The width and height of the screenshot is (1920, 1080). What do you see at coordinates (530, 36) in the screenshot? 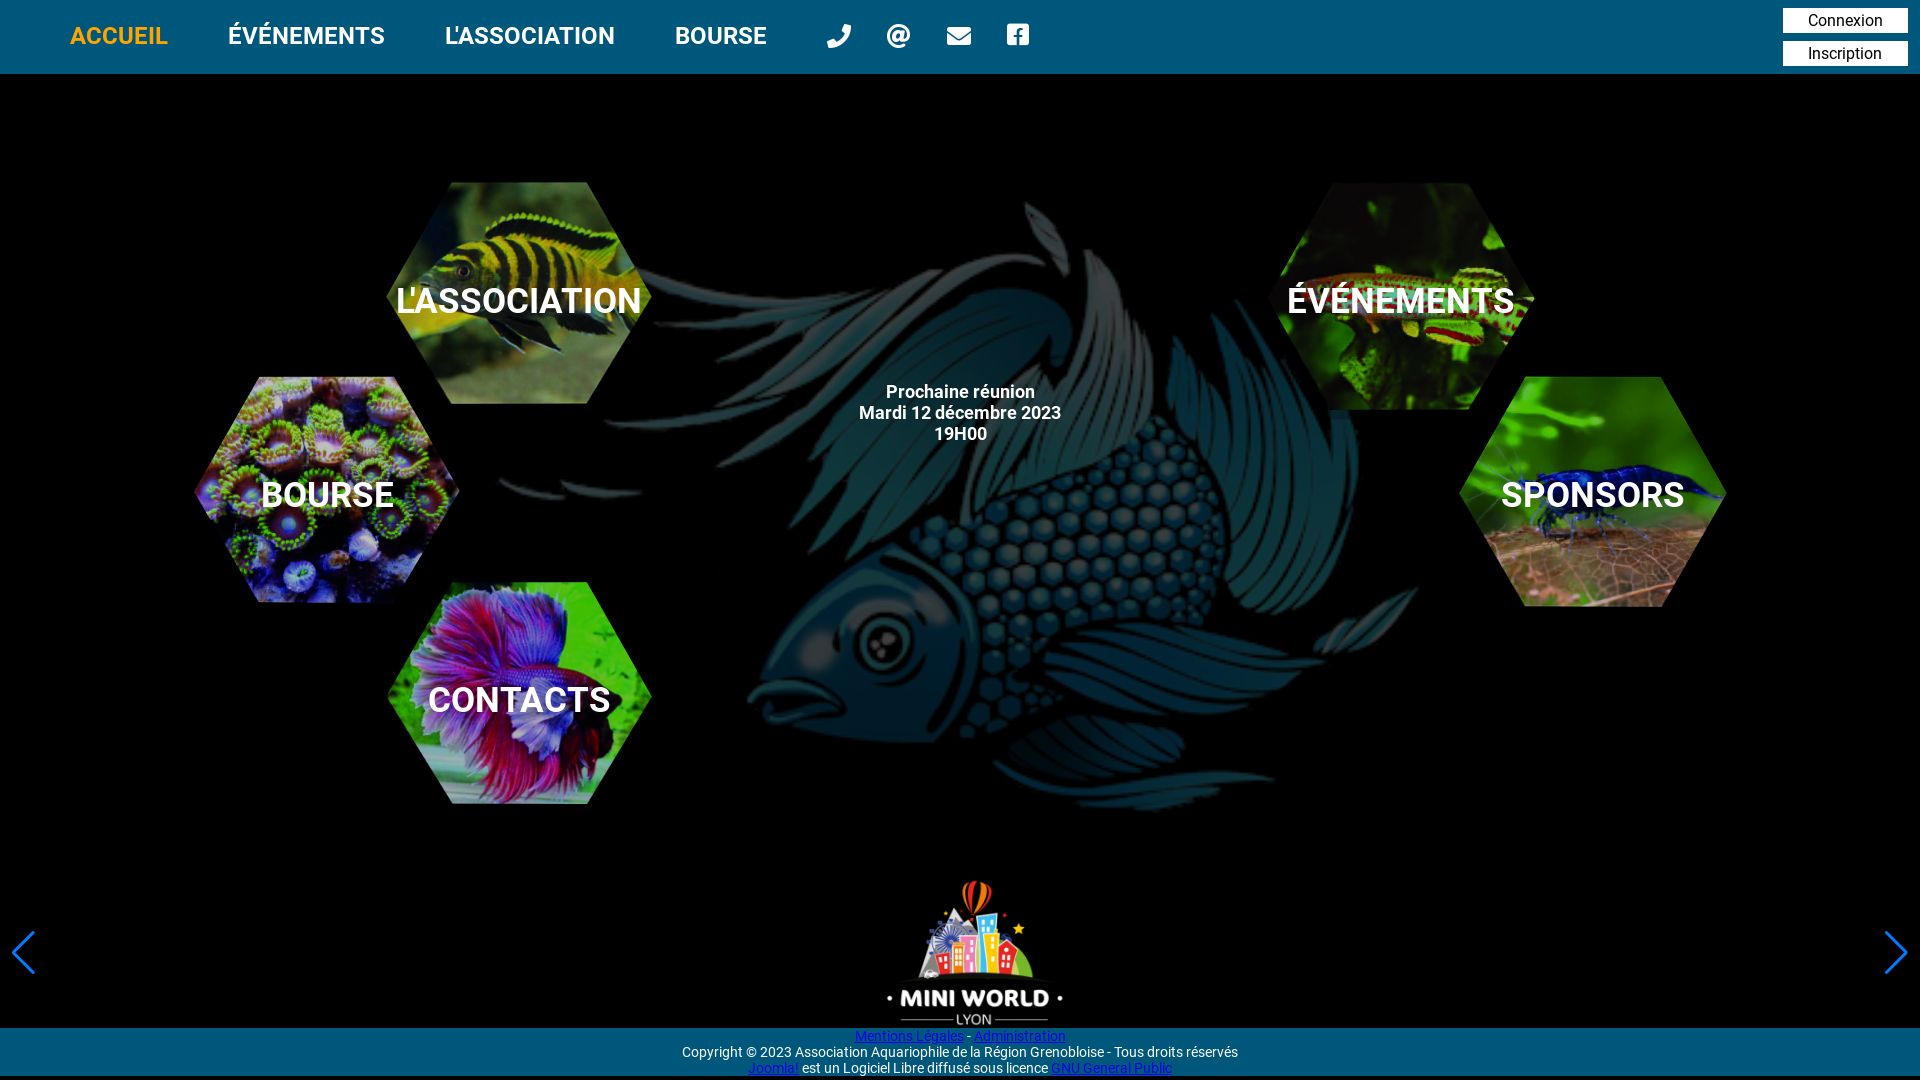
I see `L'ASSOCIATION` at bounding box center [530, 36].